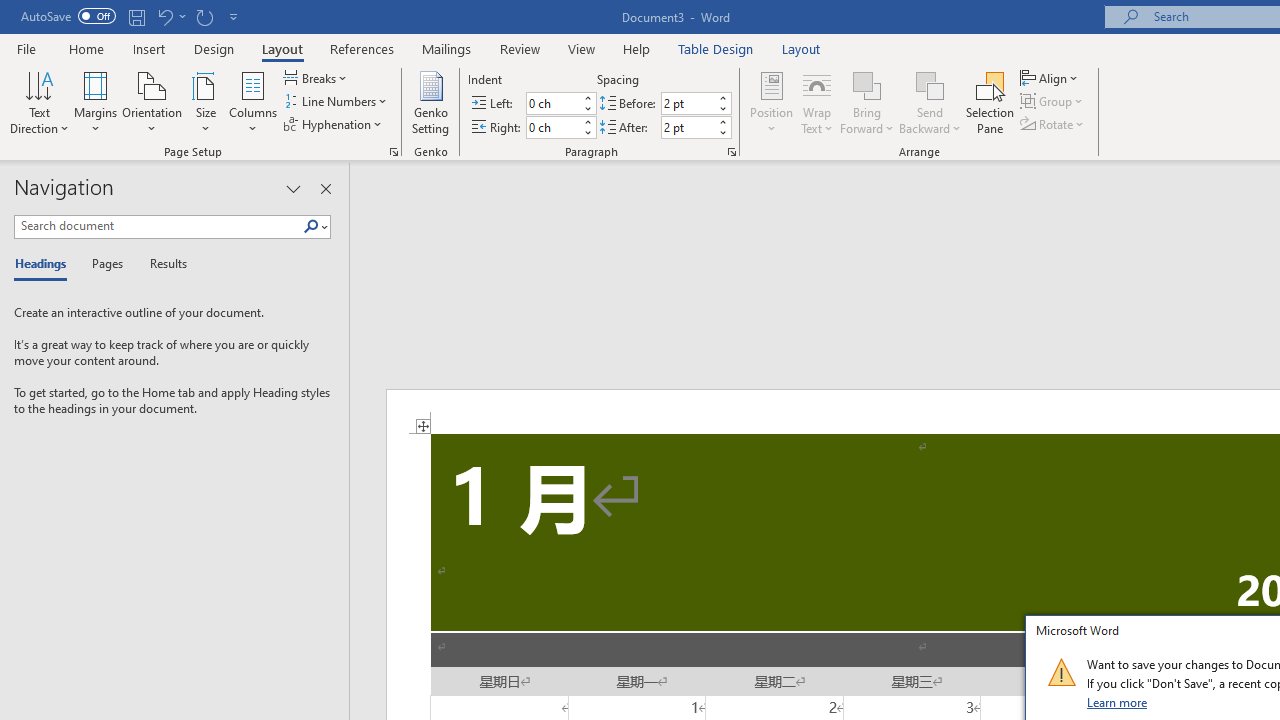 This screenshot has height=720, width=1280. I want to click on Headings, so click(45, 264).